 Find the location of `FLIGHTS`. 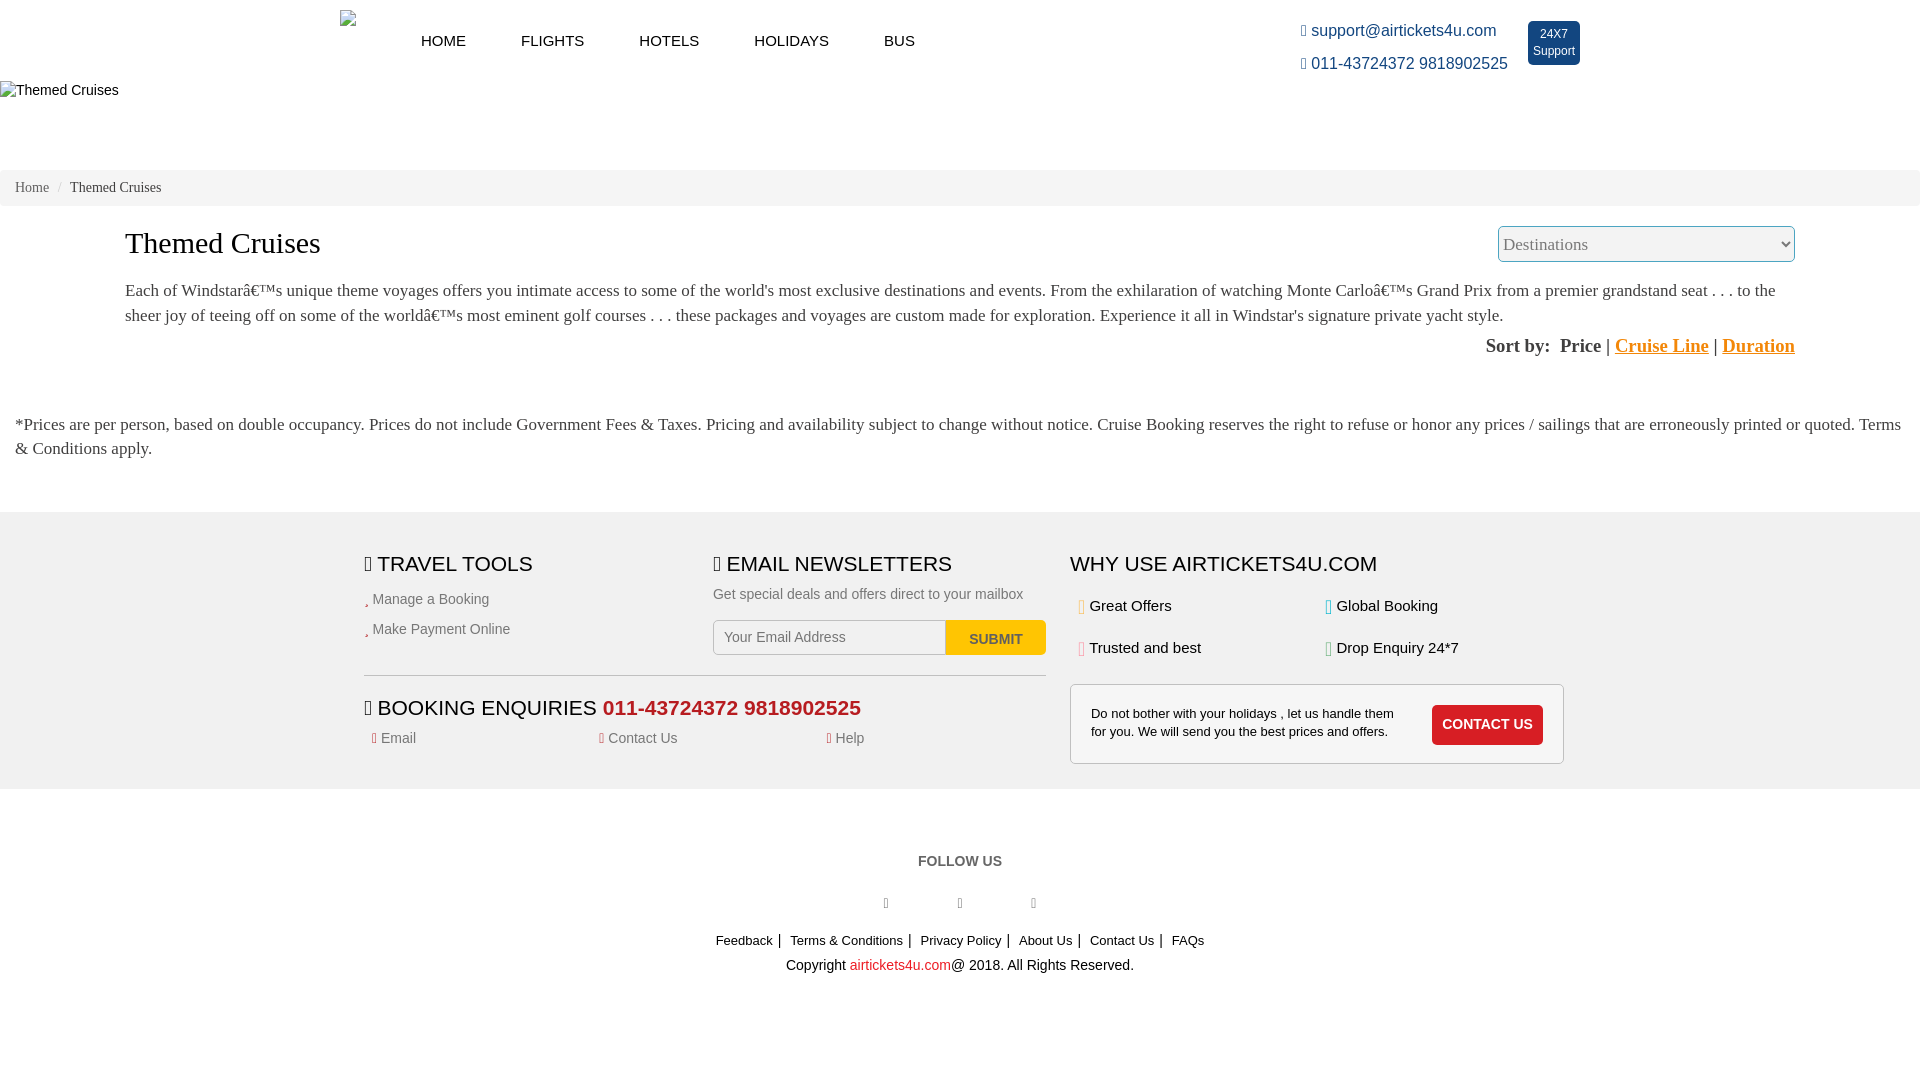

FLIGHTS is located at coordinates (540, 40).